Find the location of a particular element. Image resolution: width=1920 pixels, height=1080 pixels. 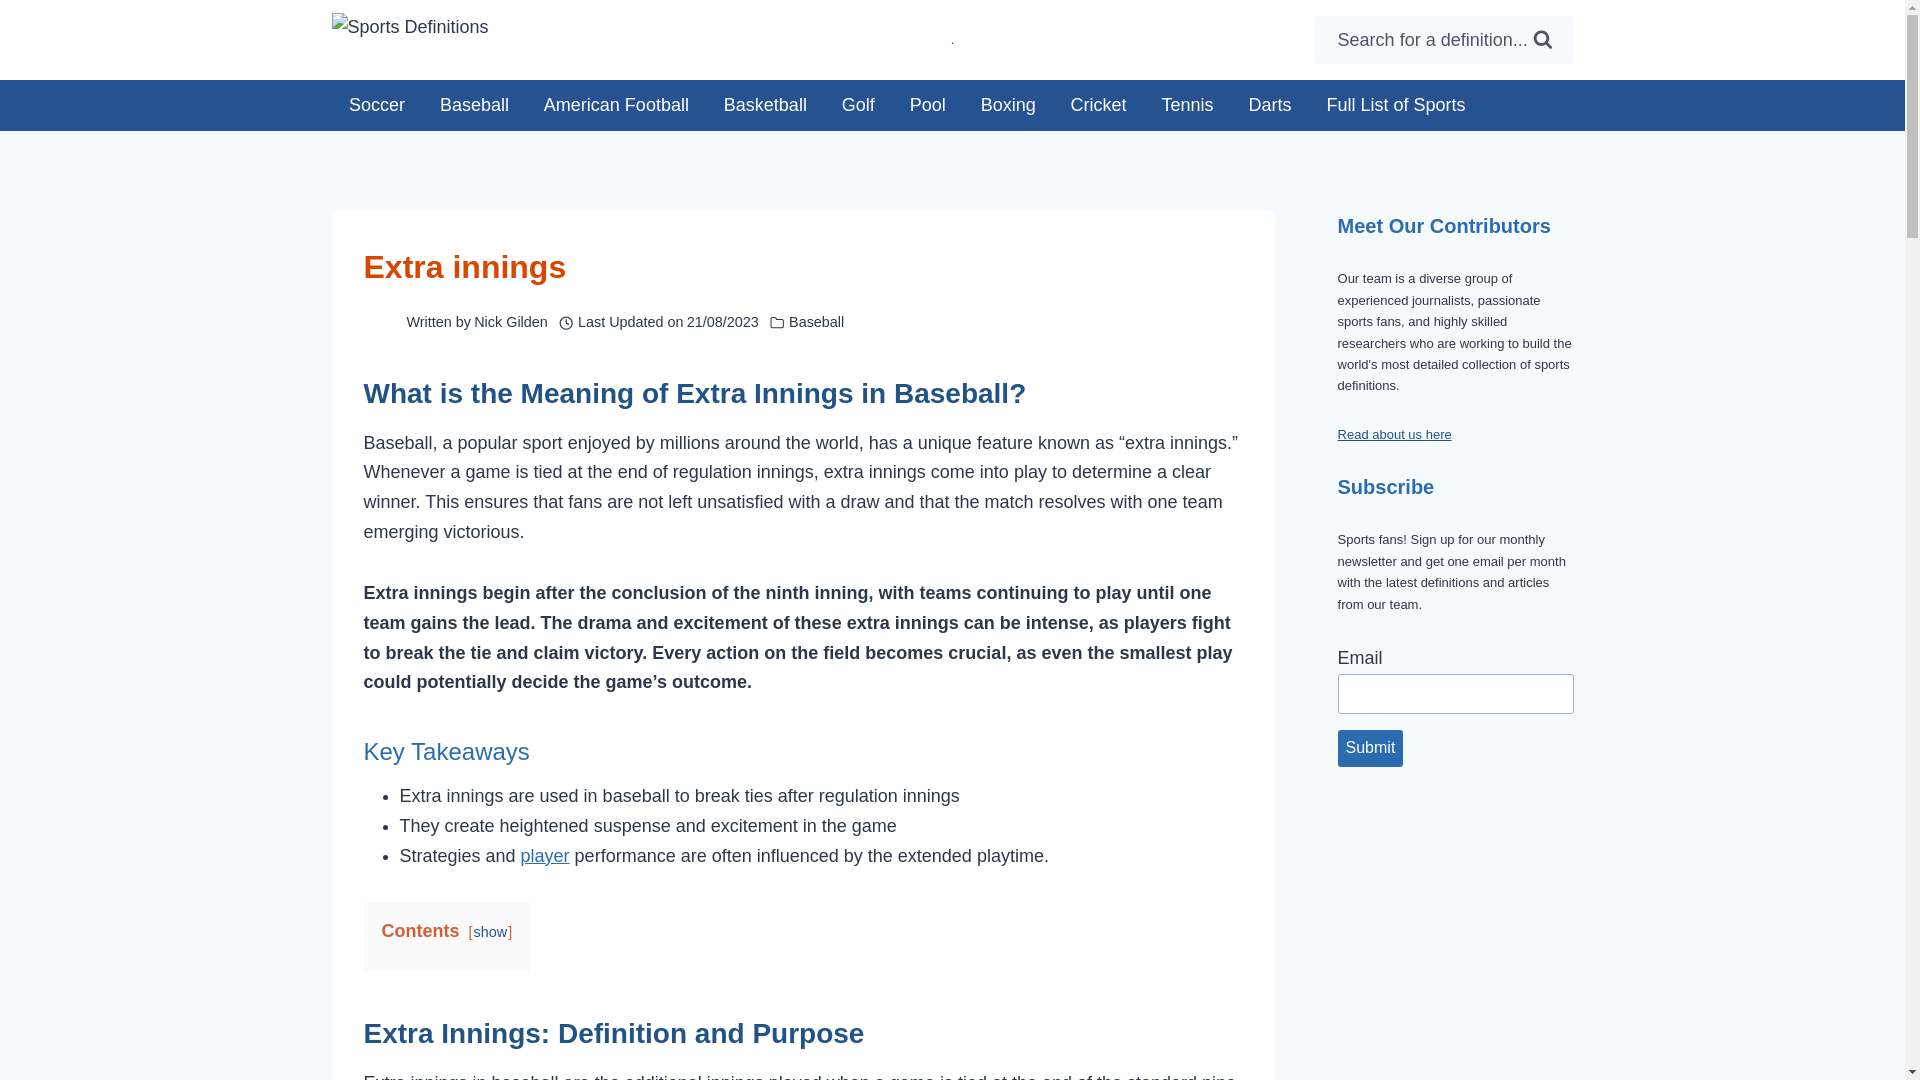

Golf is located at coordinates (858, 104).